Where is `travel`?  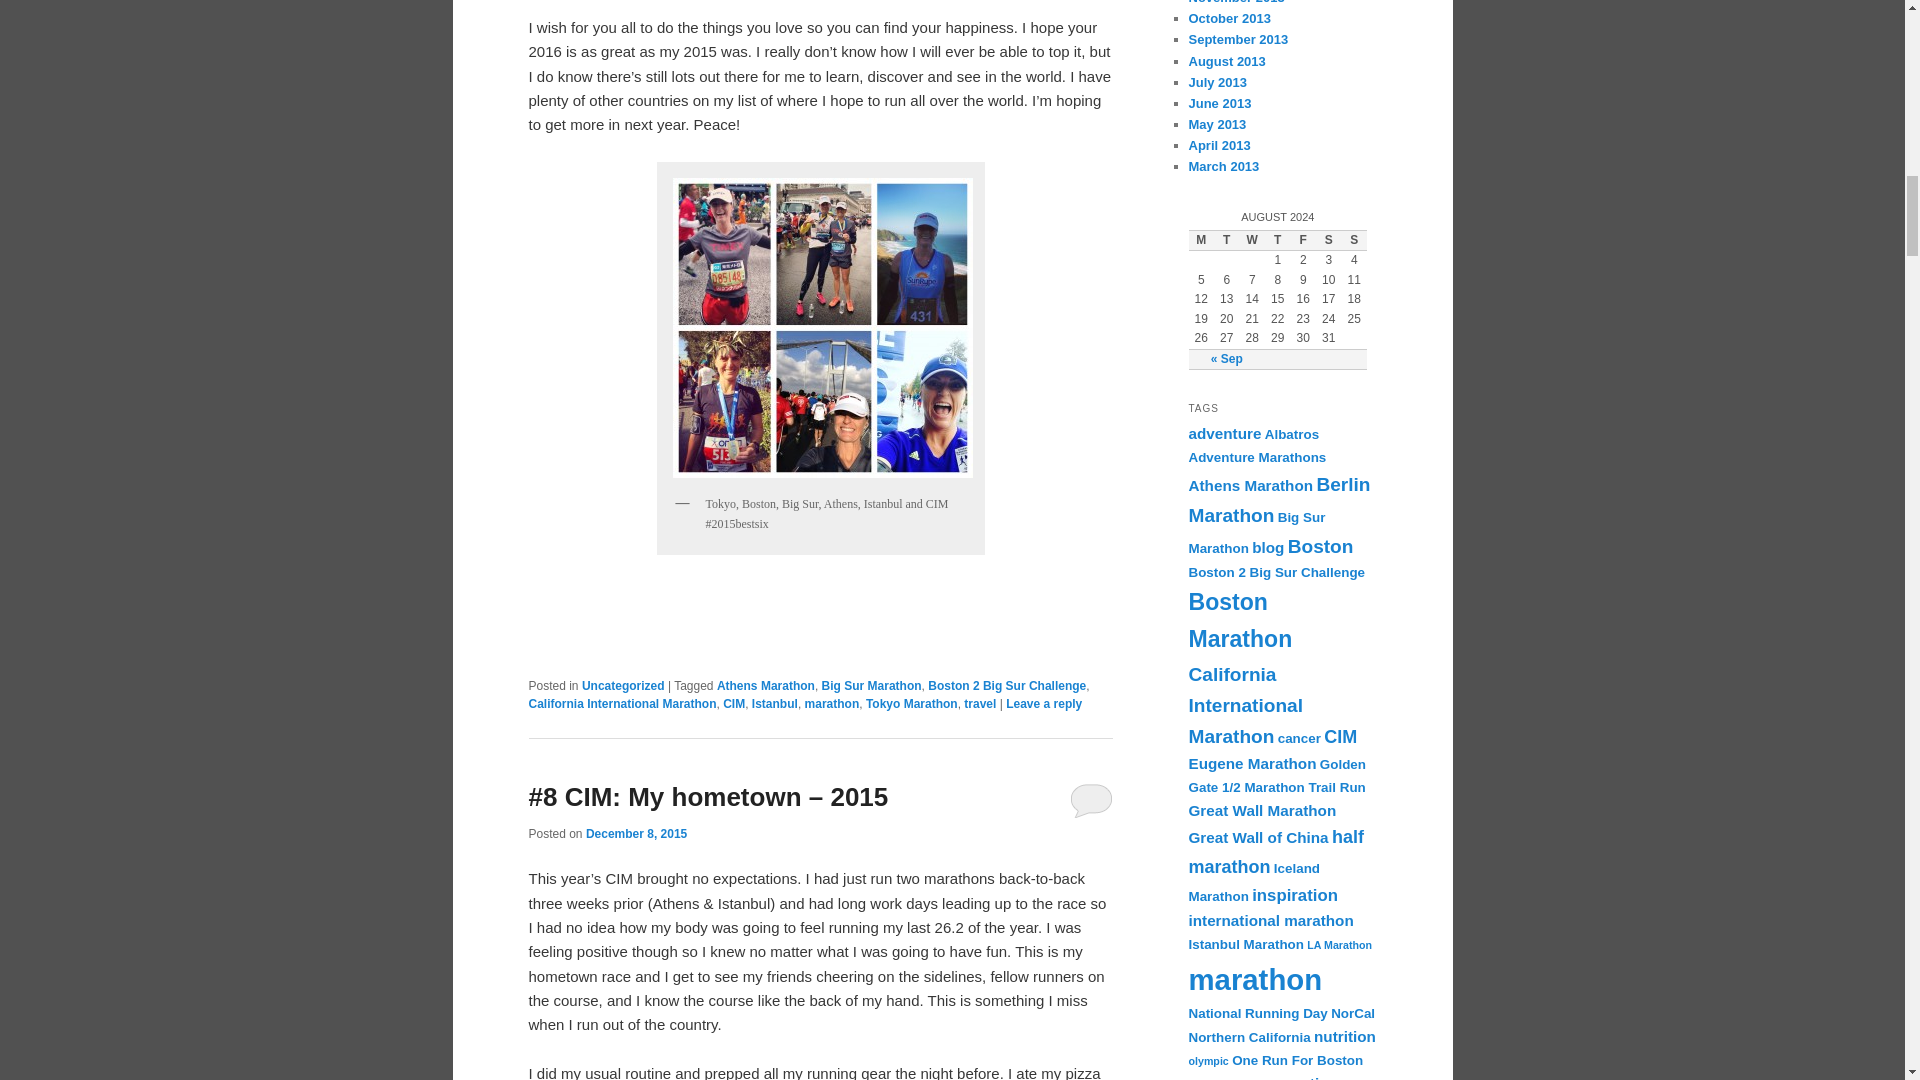 travel is located at coordinates (980, 703).